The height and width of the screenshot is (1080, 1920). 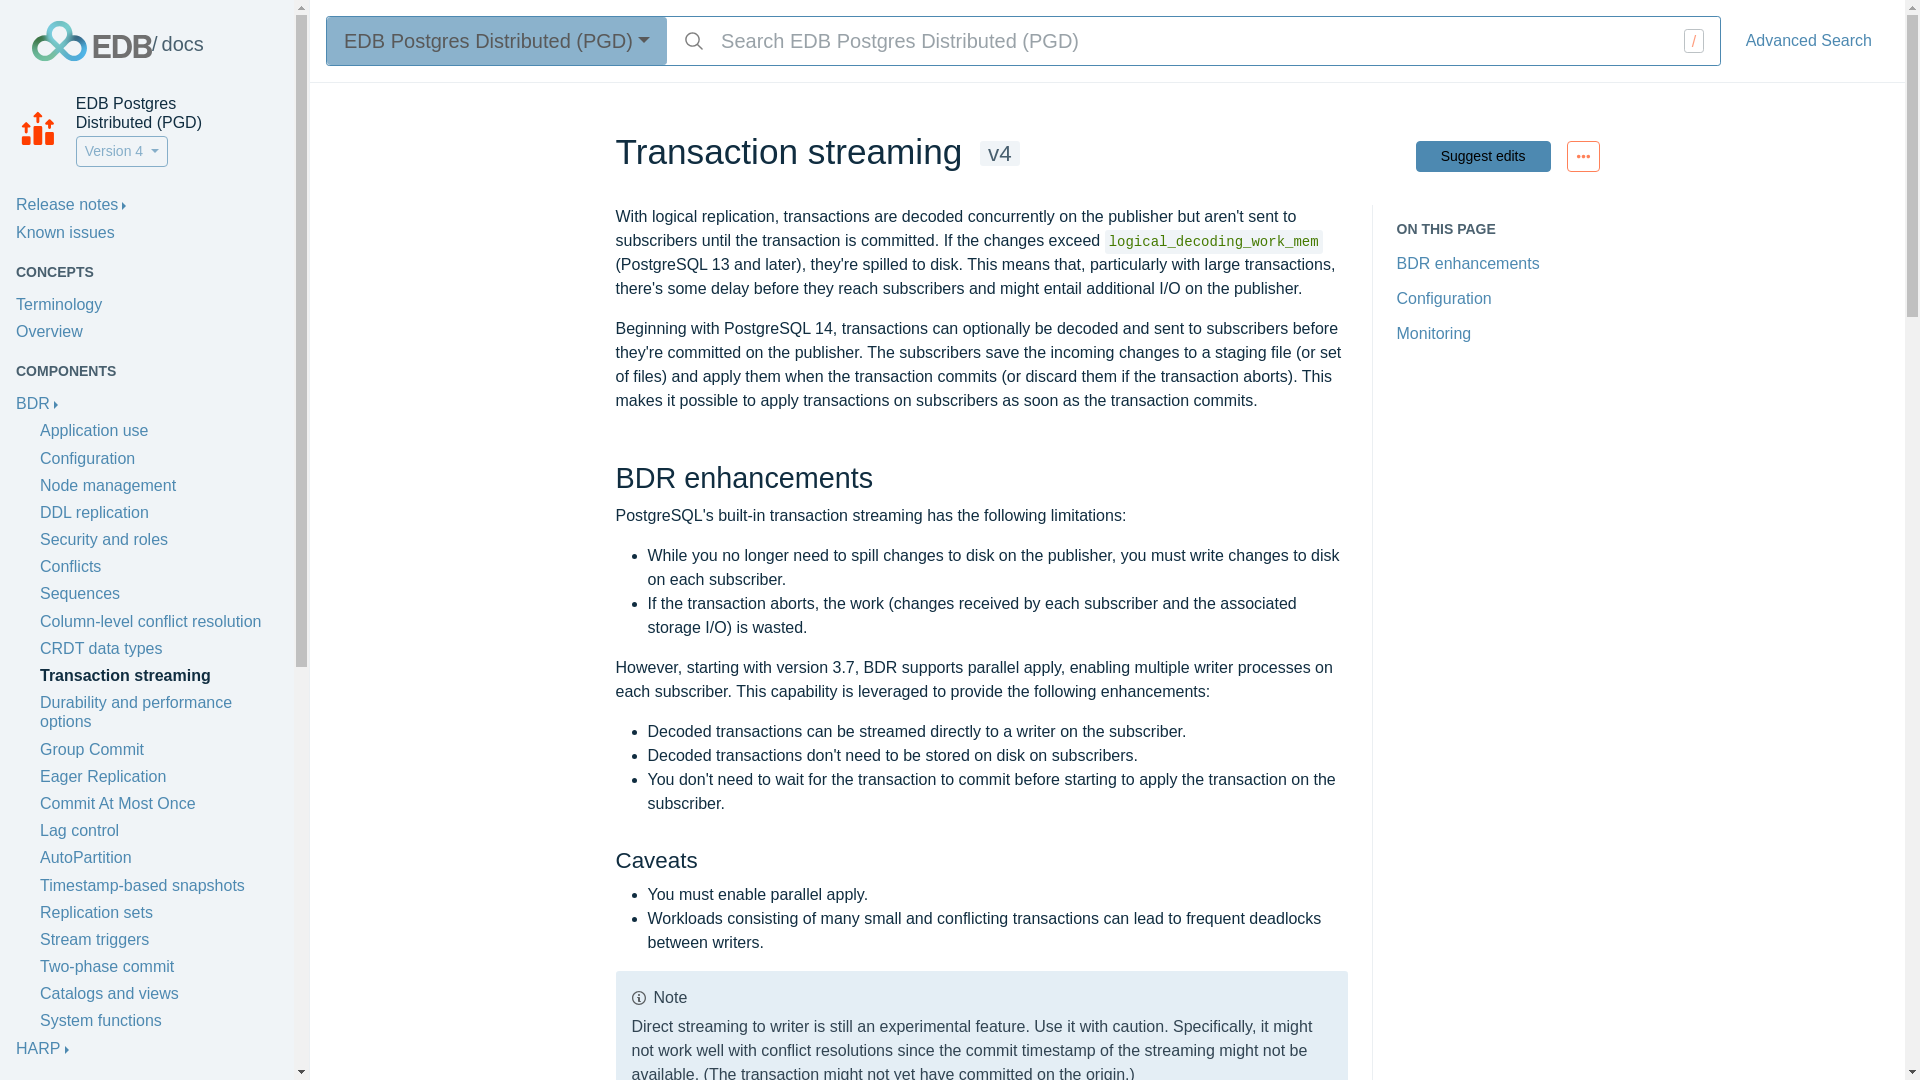 What do you see at coordinates (70, 204) in the screenshot?
I see `Release notes` at bounding box center [70, 204].